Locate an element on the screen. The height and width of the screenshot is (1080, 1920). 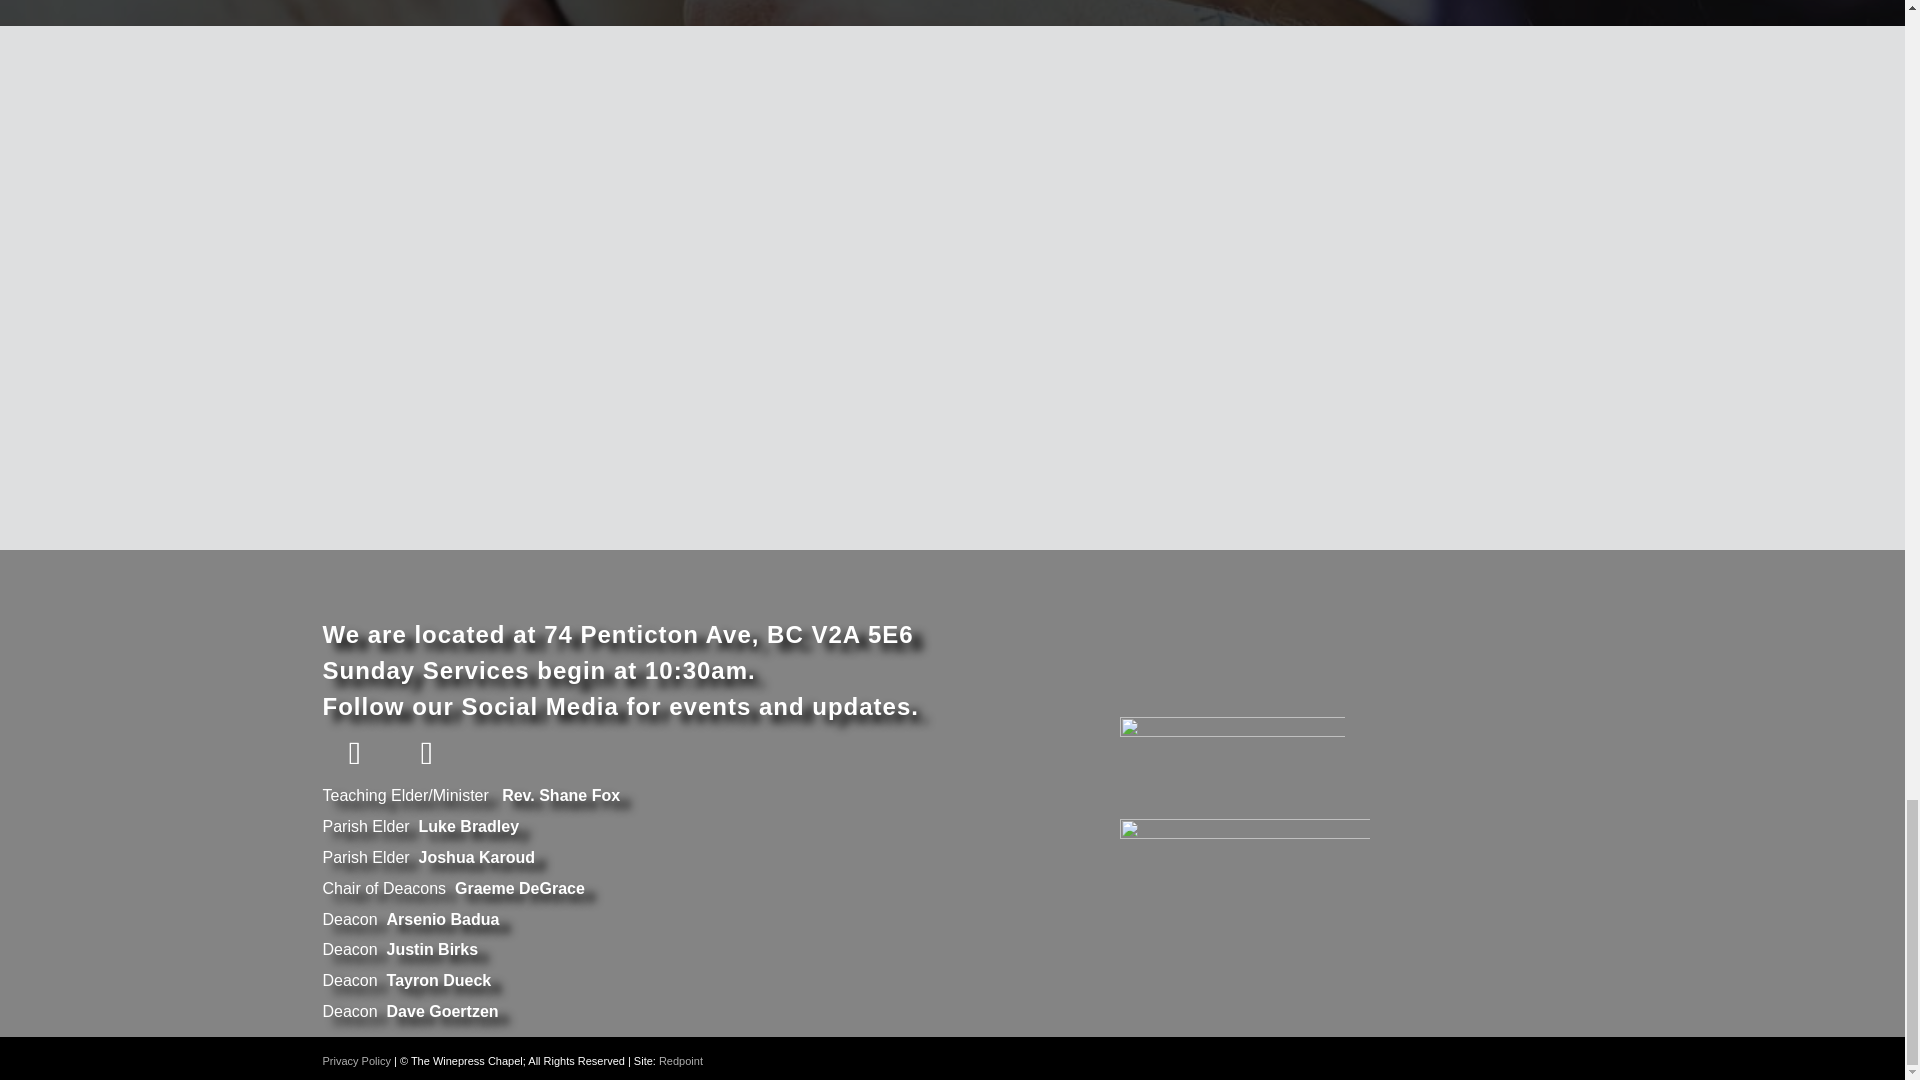
Follow on Instagram is located at coordinates (426, 753).